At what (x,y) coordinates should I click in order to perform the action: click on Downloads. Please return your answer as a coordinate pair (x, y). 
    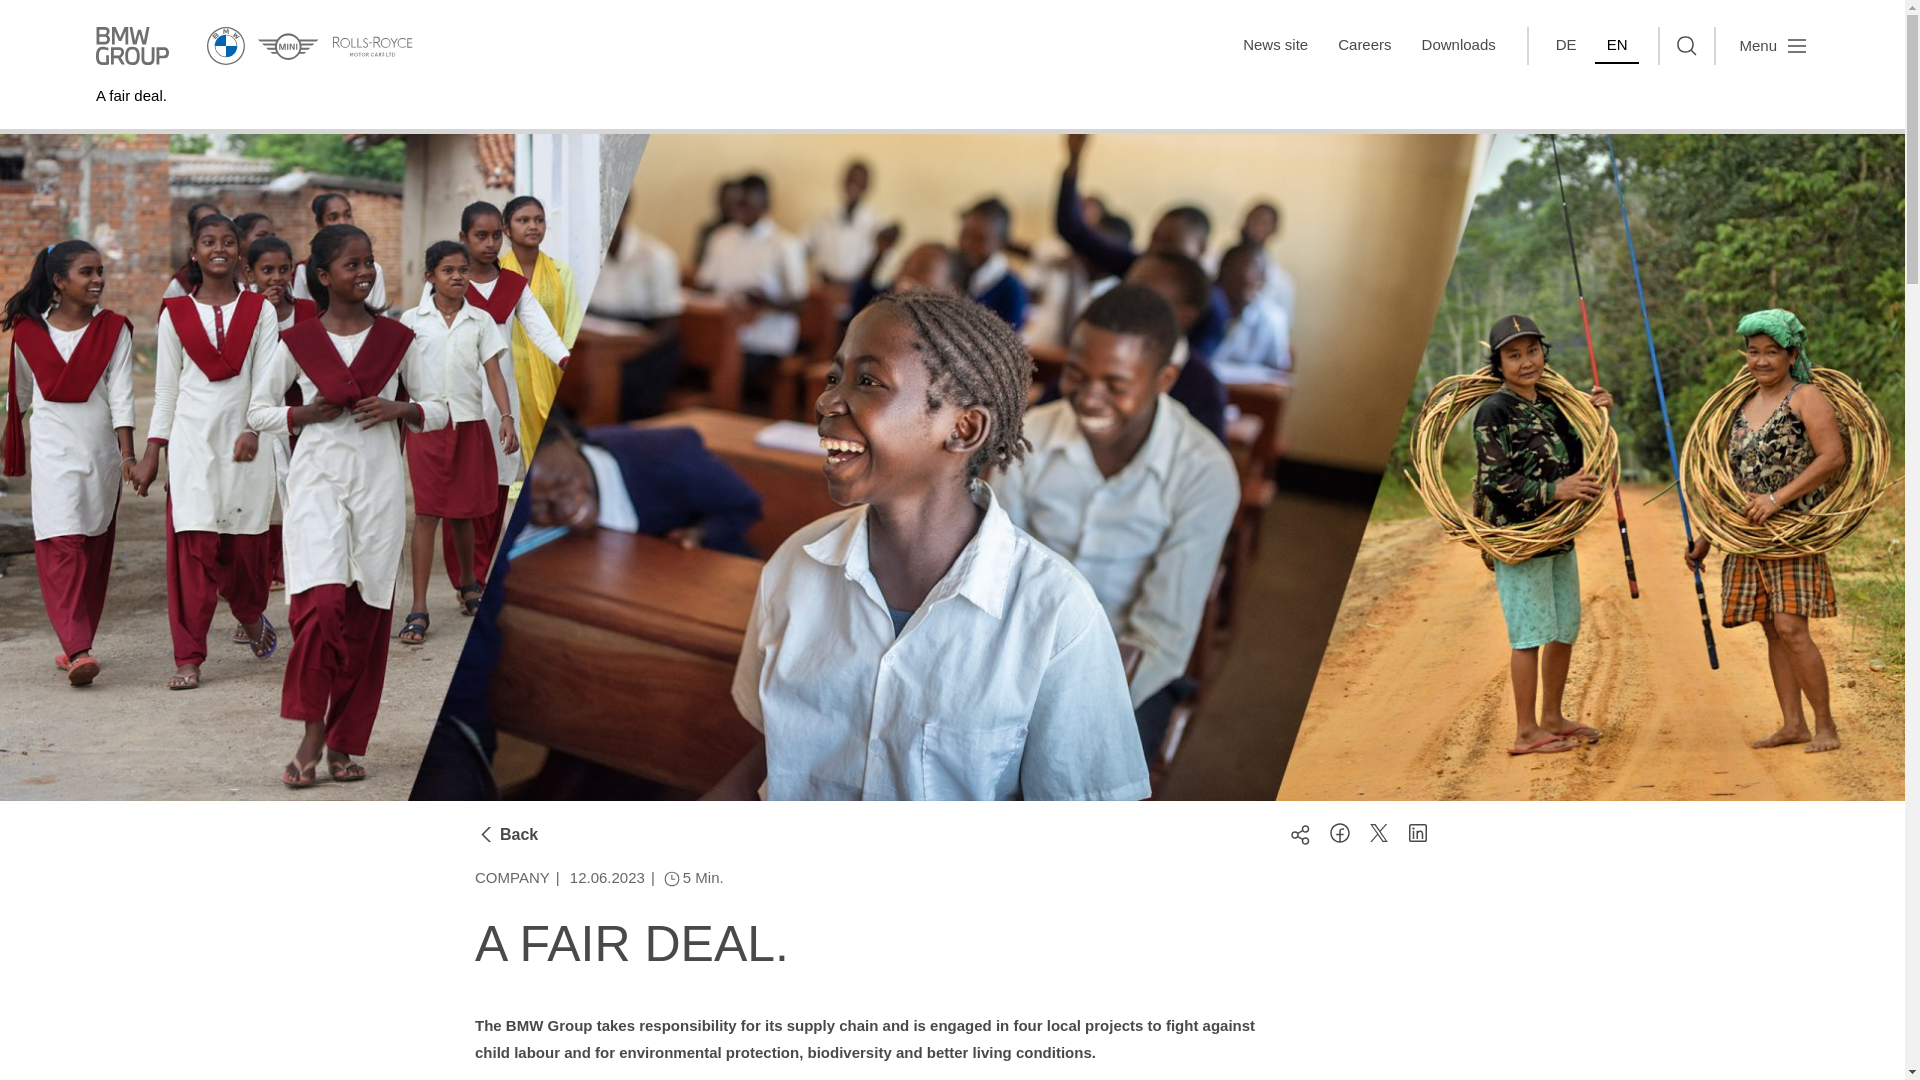
    Looking at the image, I should click on (1458, 46).